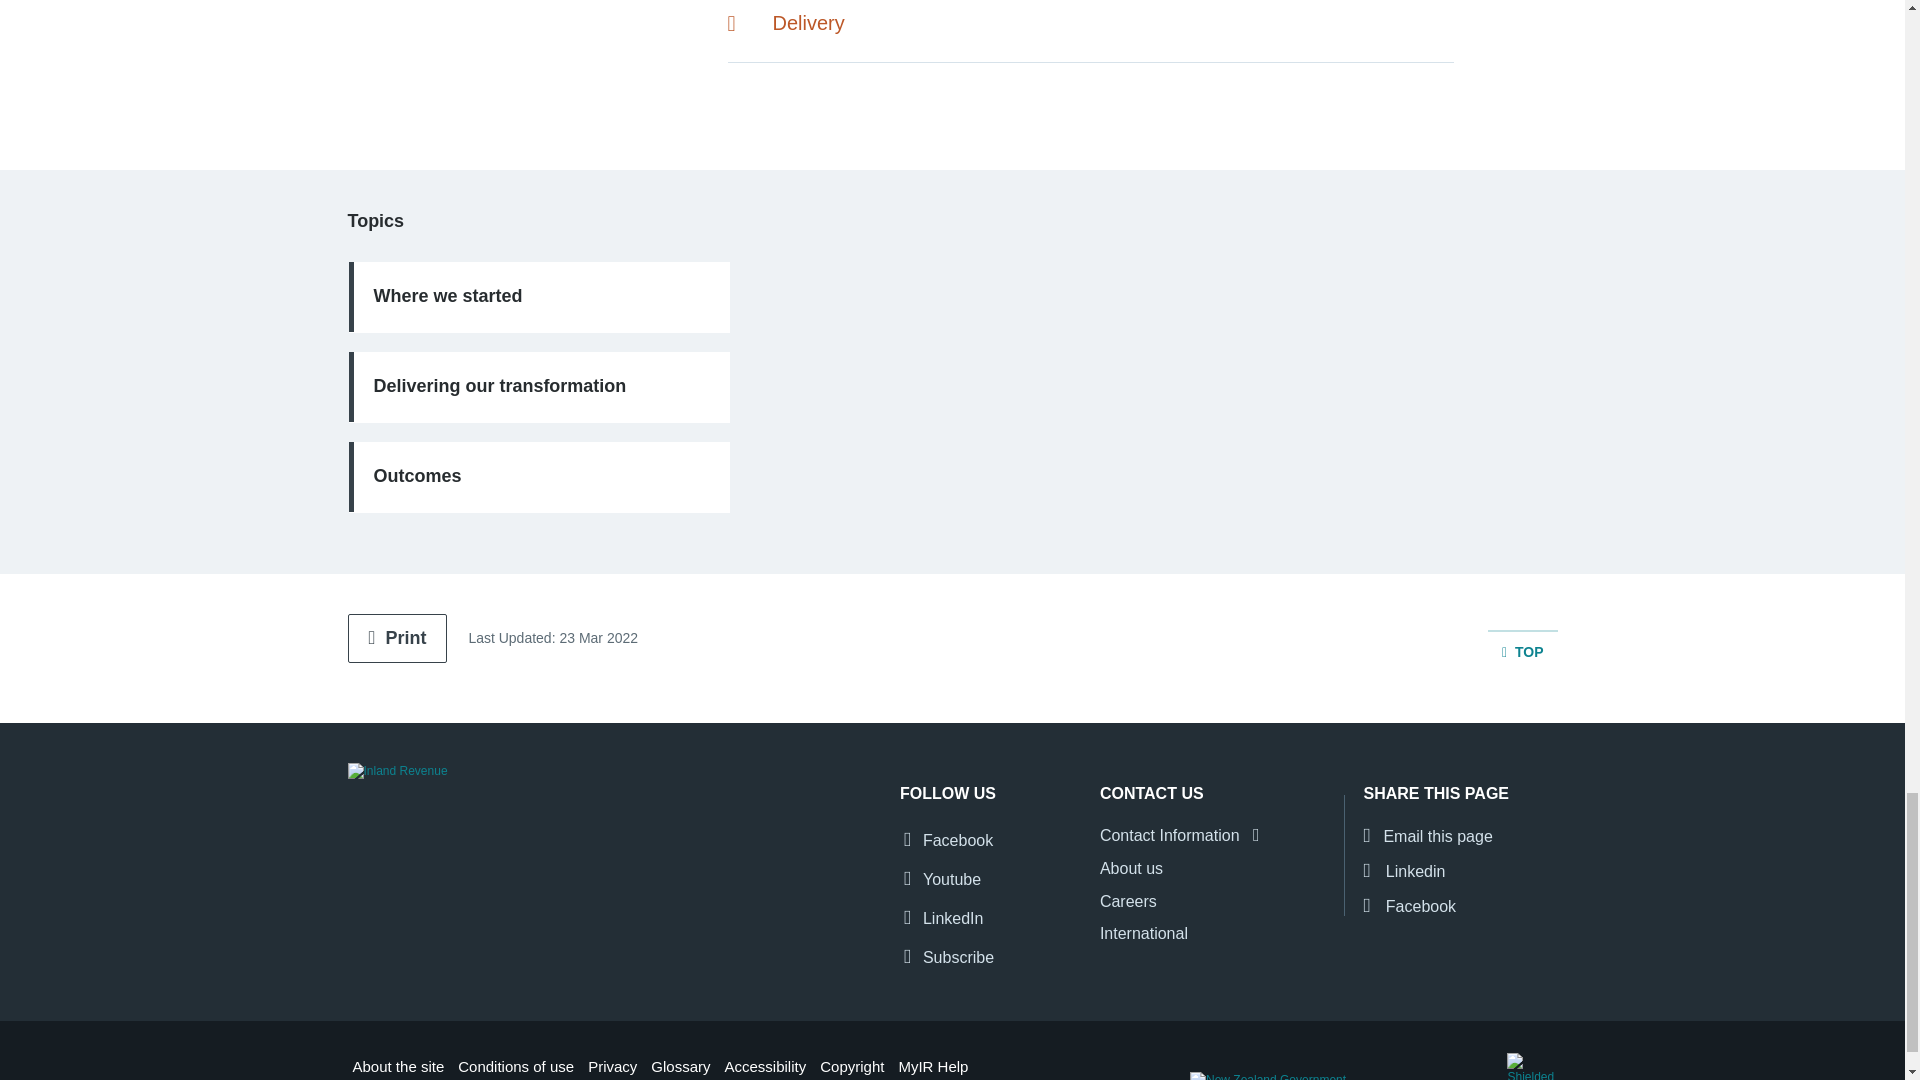 The height and width of the screenshot is (1080, 1920). I want to click on Outcomes, so click(538, 476).